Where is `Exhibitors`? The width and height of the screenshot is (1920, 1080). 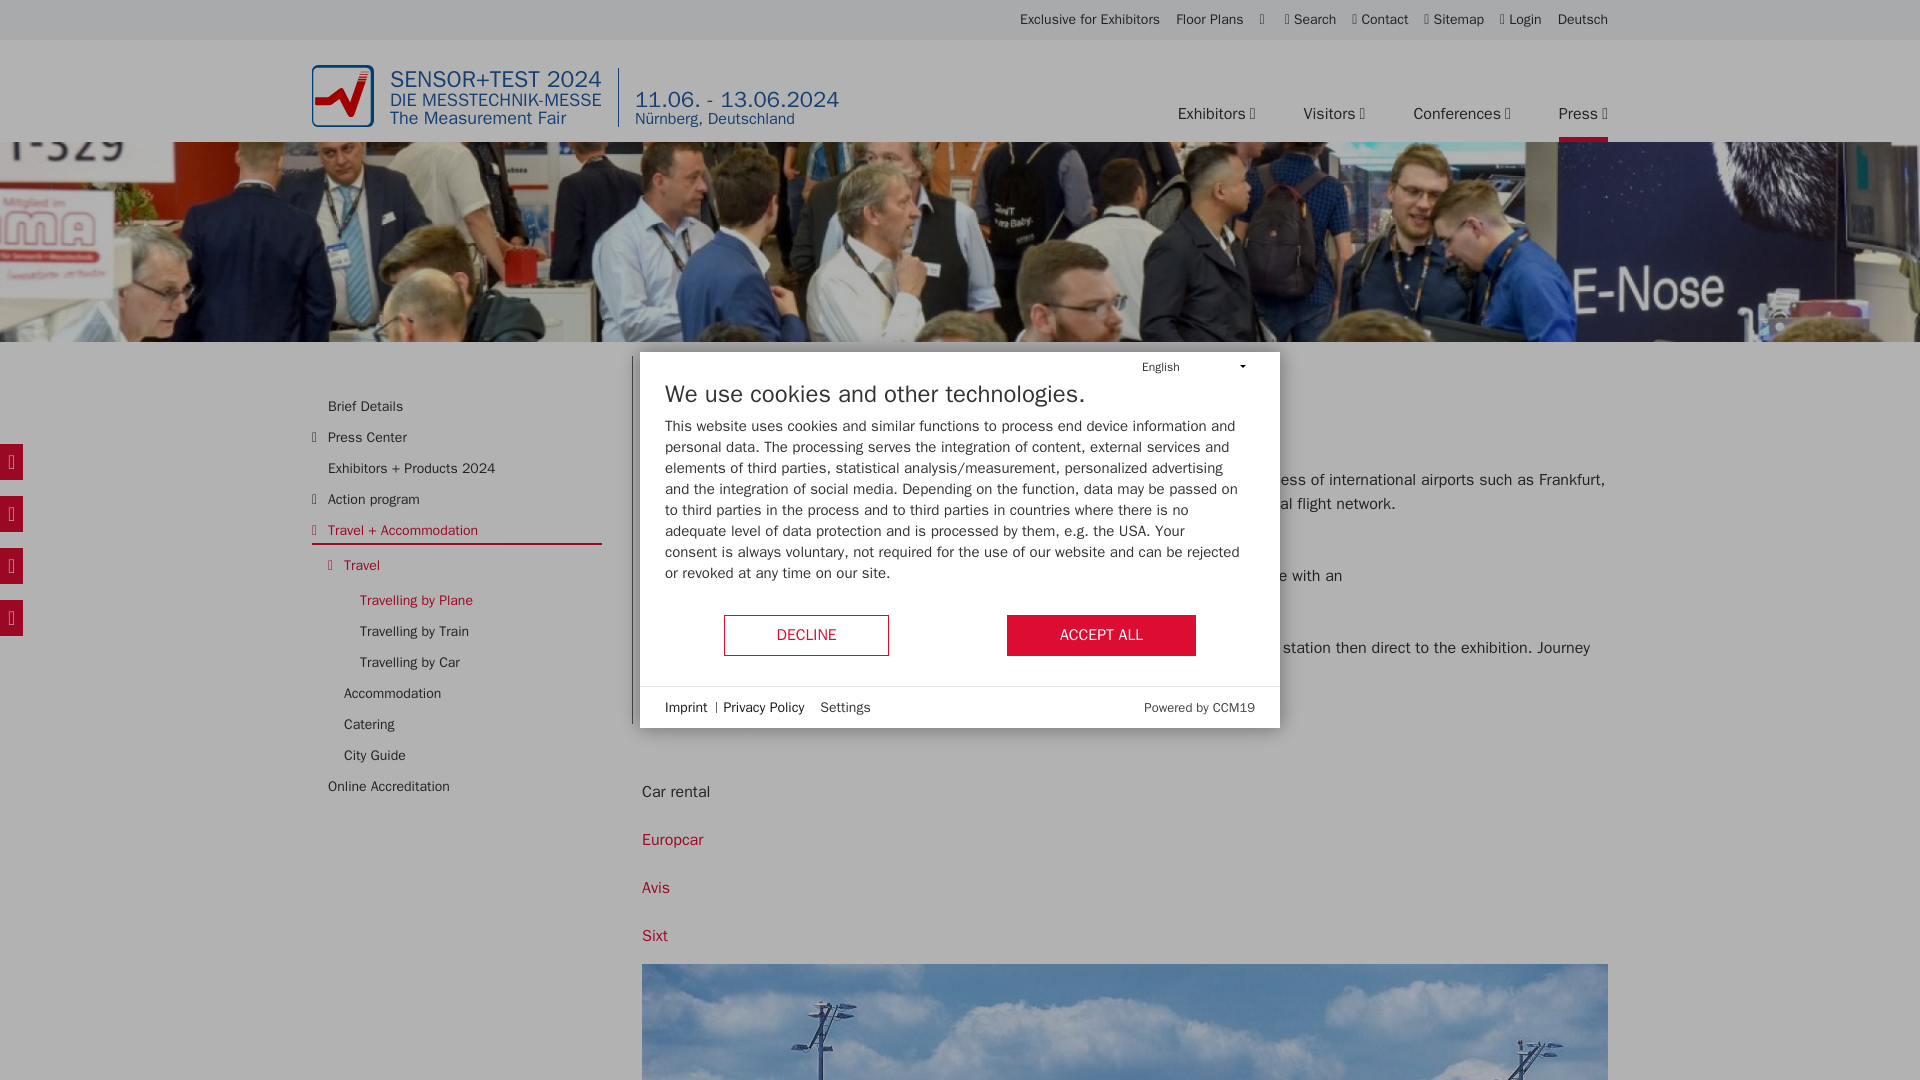 Exhibitors is located at coordinates (1216, 114).